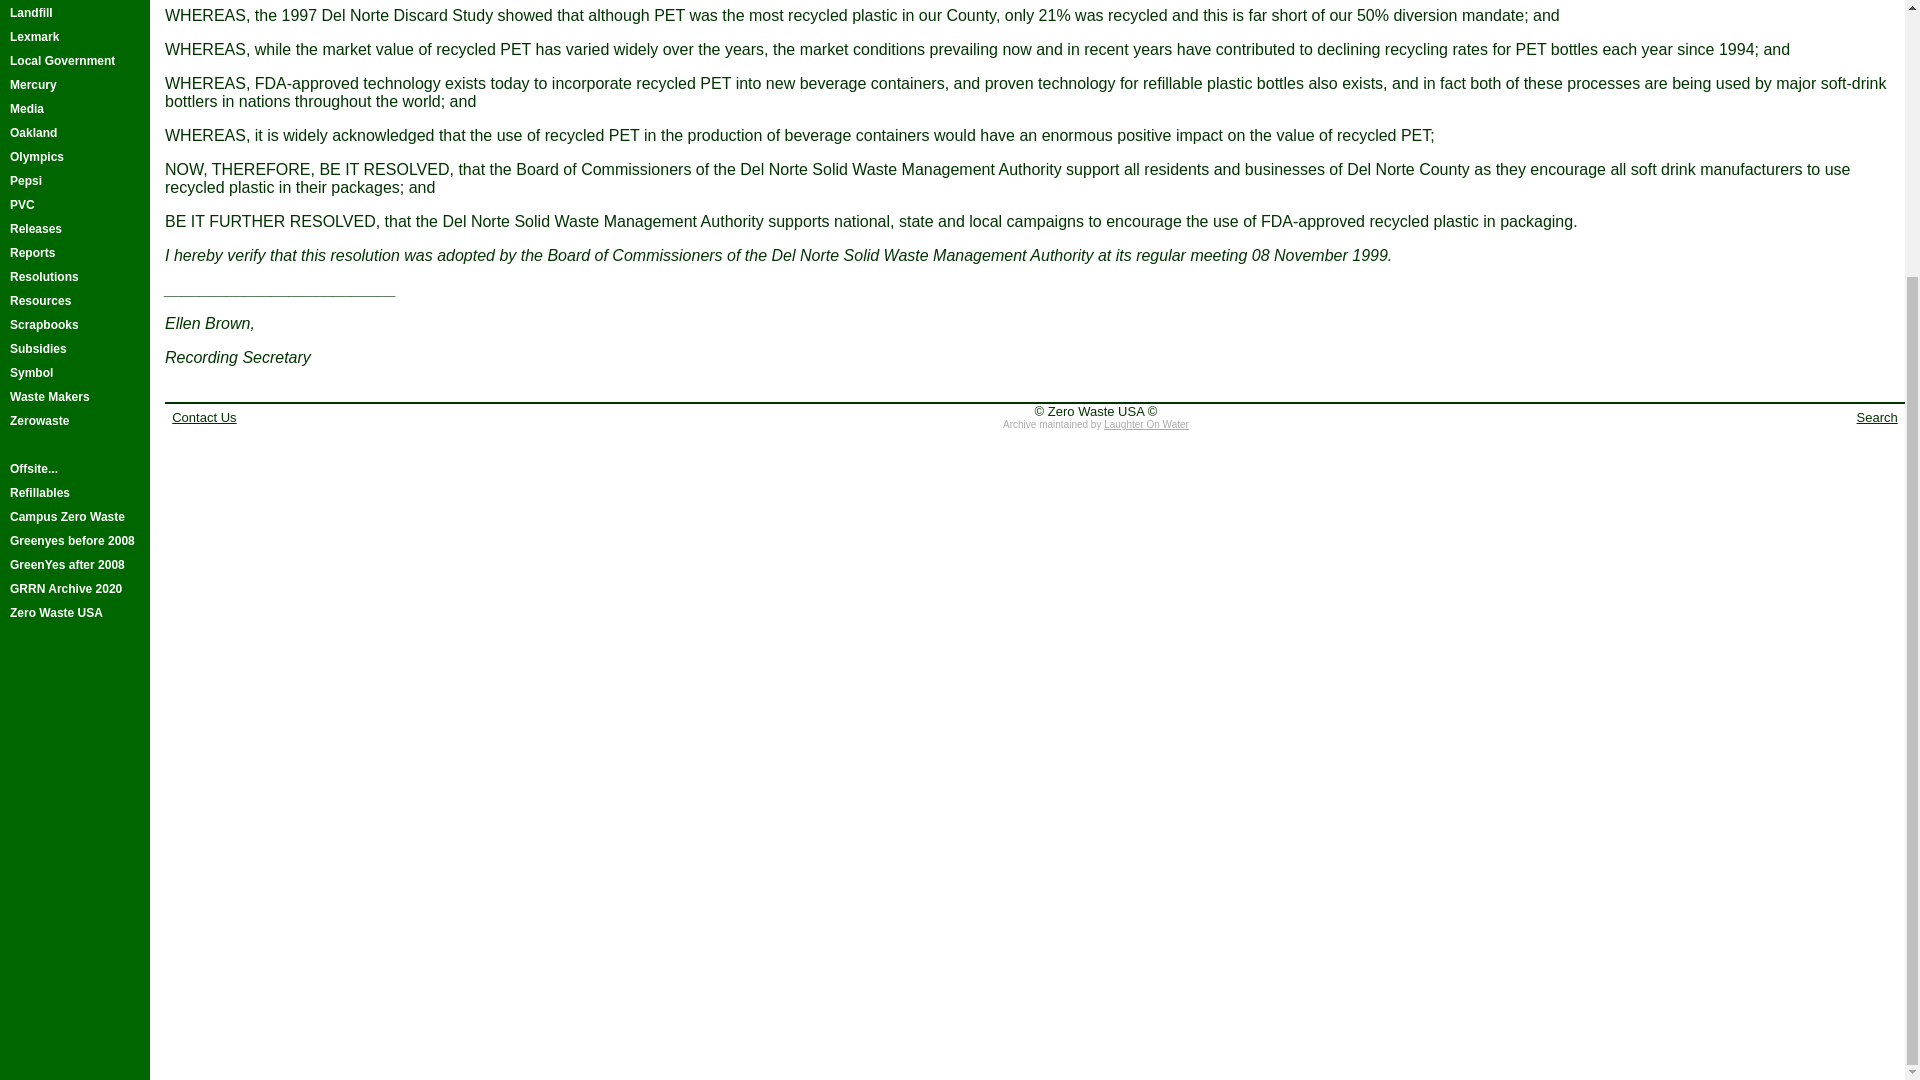 This screenshot has height=1080, width=1920. Describe the element at coordinates (74, 156) in the screenshot. I see `Olympics` at that location.